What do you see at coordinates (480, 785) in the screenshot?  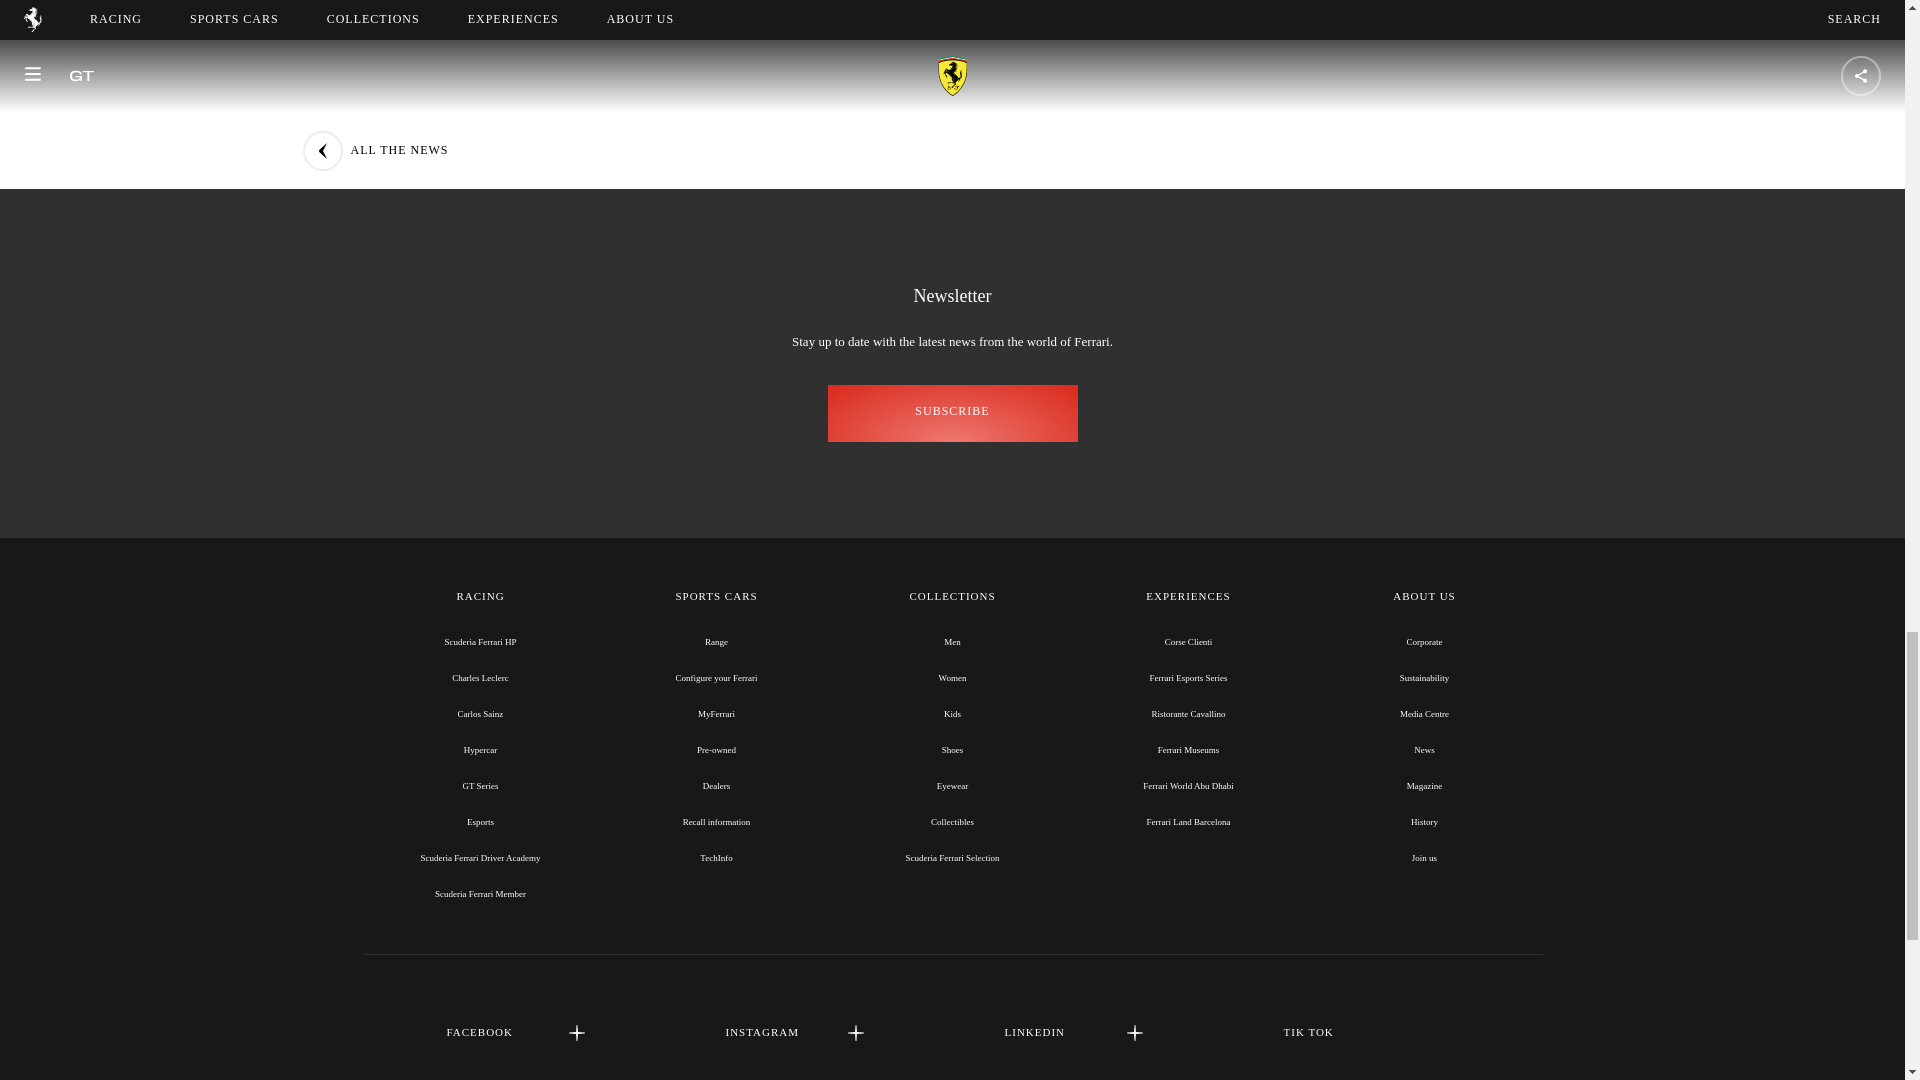 I see `GT Series` at bounding box center [480, 785].